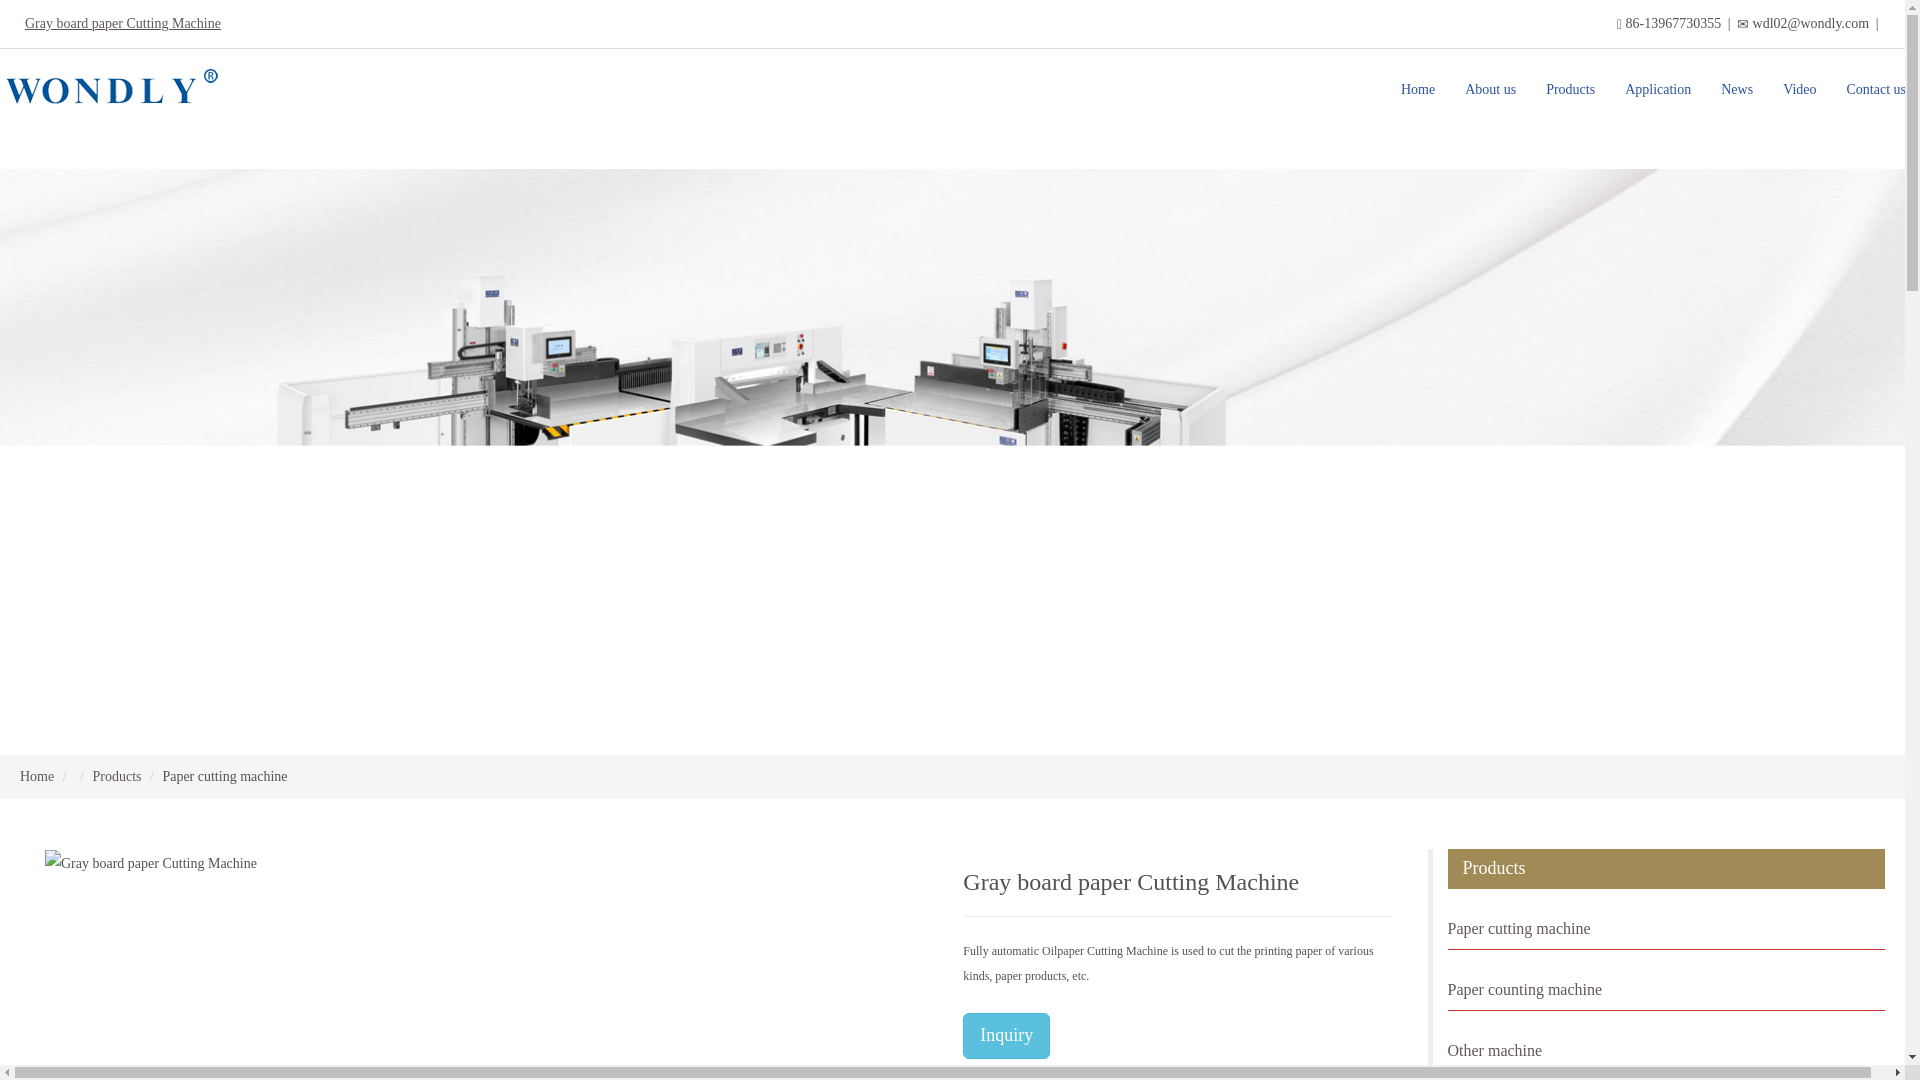 This screenshot has height=1080, width=1920. What do you see at coordinates (1800, 89) in the screenshot?
I see `Video` at bounding box center [1800, 89].